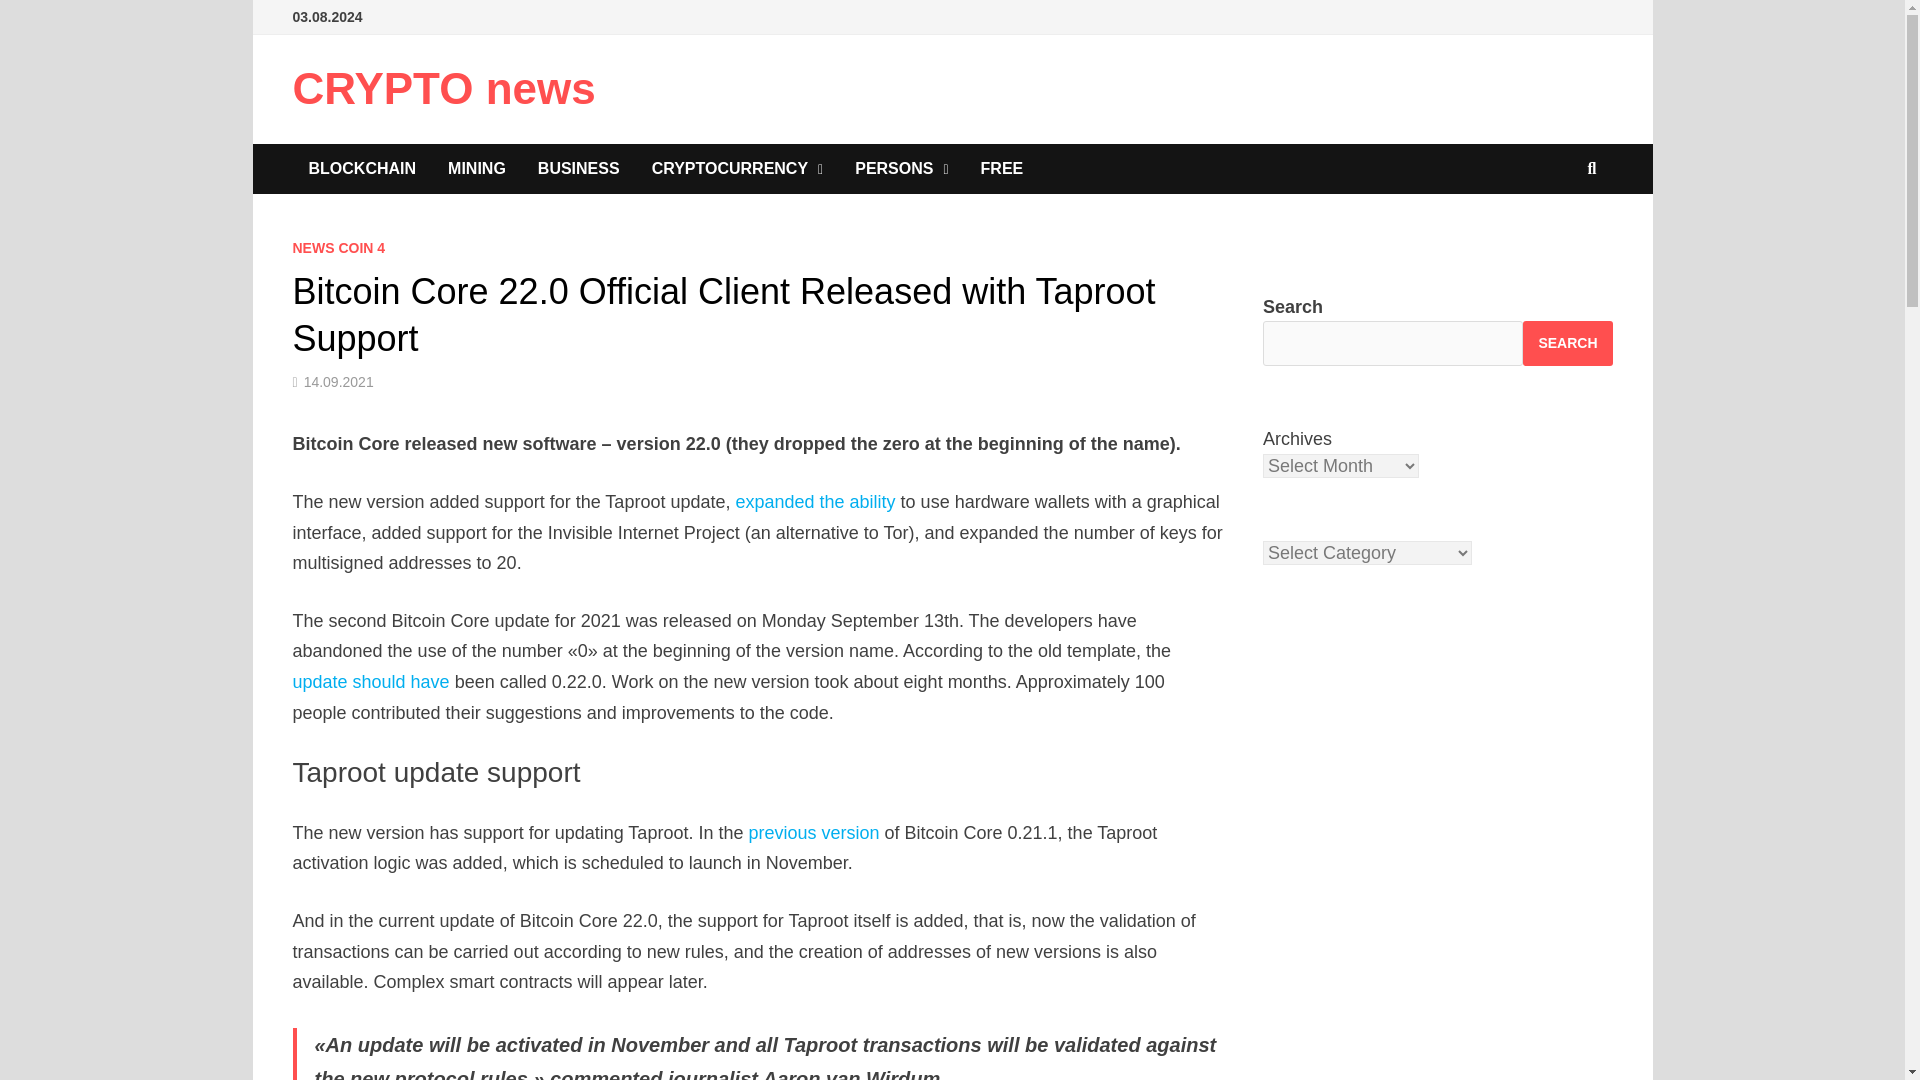 This screenshot has height=1080, width=1920. Describe the element at coordinates (477, 168) in the screenshot. I see `MINING` at that location.